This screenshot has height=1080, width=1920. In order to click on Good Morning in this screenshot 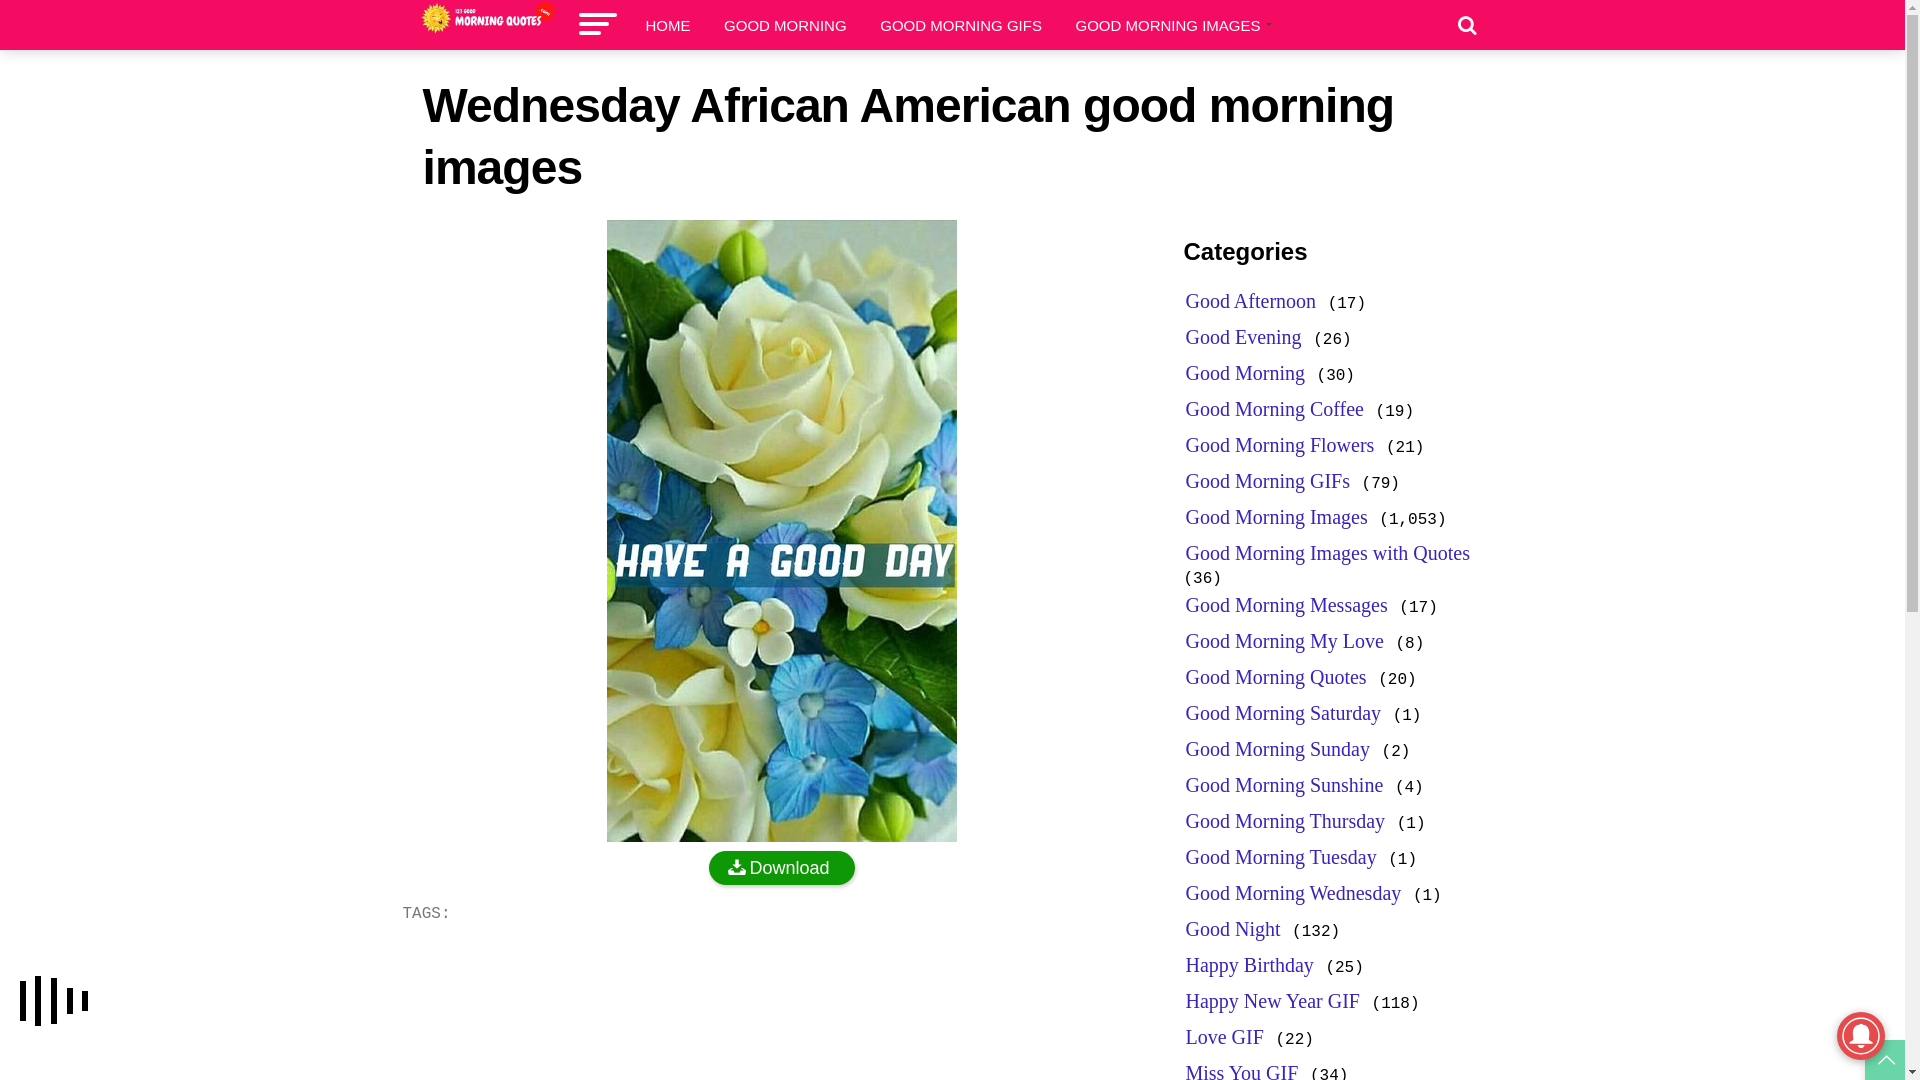, I will do `click(1246, 373)`.